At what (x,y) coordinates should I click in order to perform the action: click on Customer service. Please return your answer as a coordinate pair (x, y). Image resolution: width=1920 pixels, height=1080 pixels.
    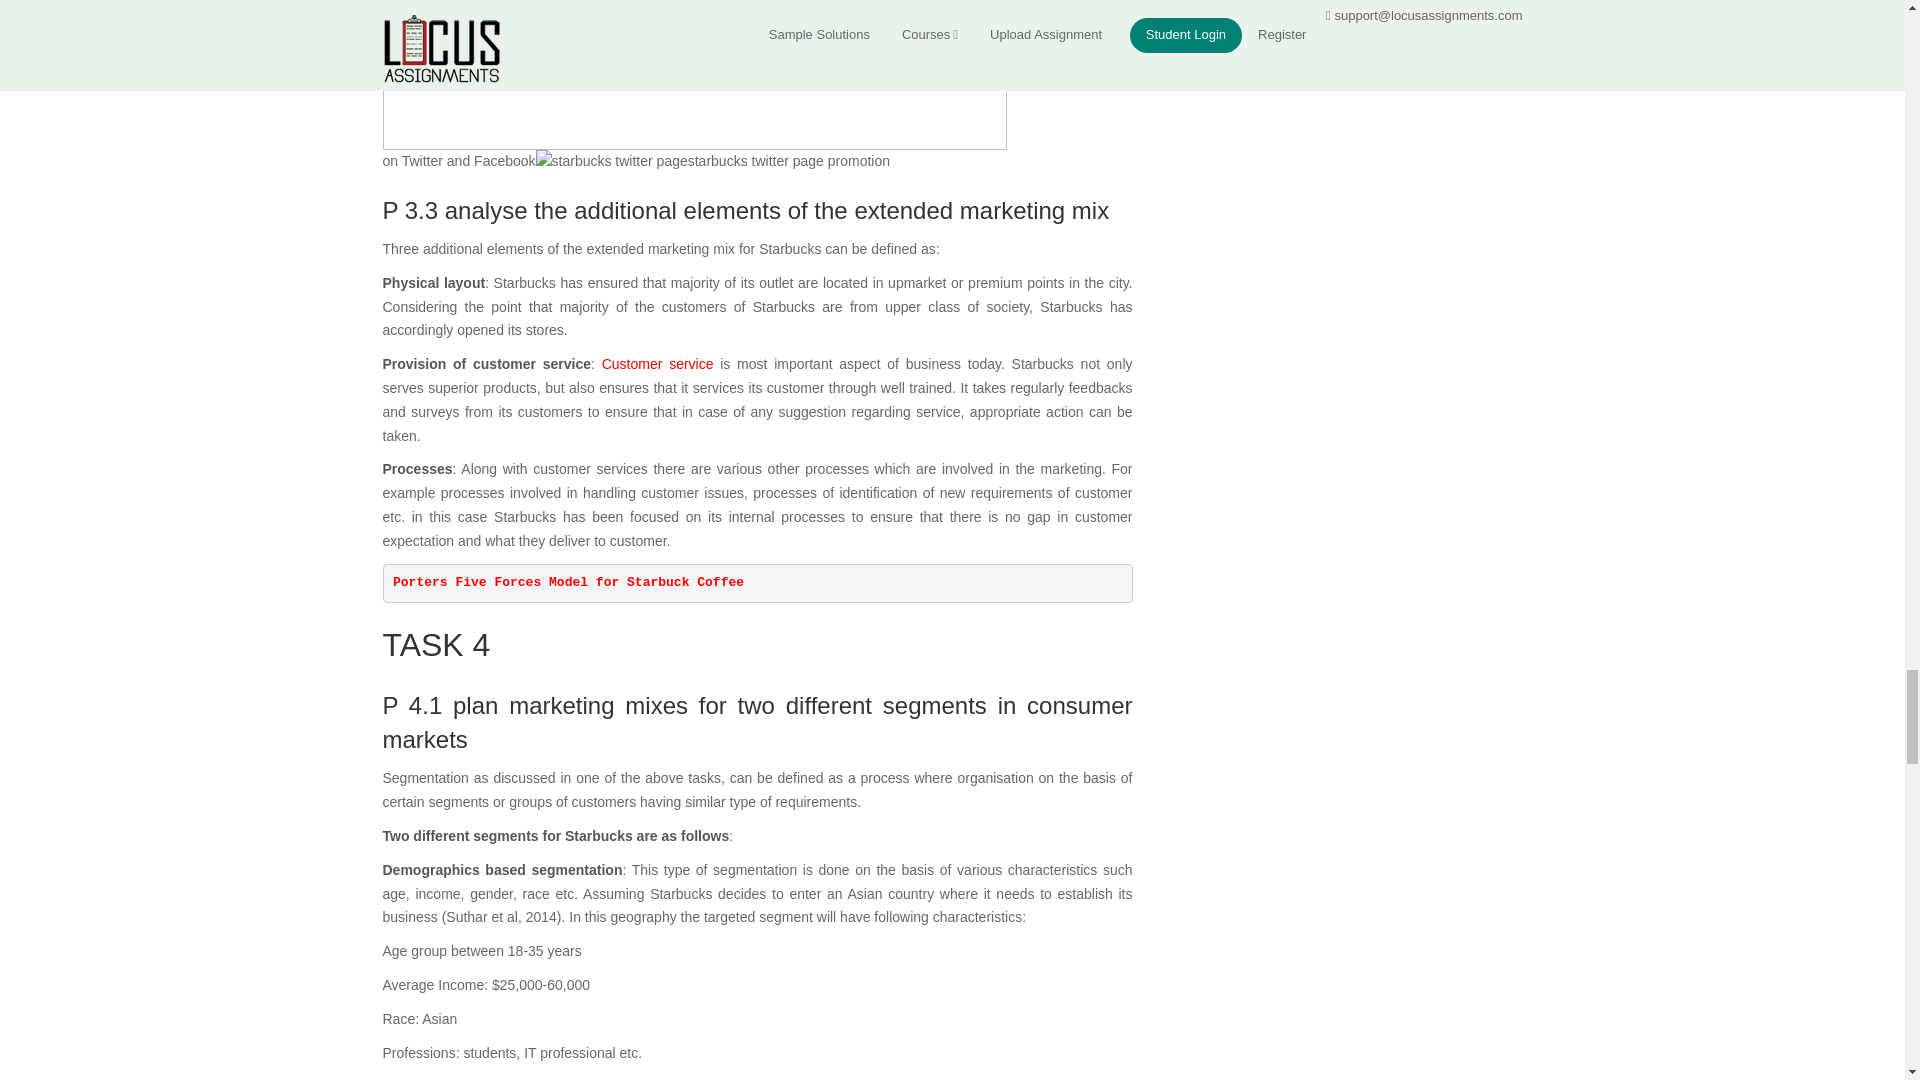
    Looking at the image, I should click on (658, 364).